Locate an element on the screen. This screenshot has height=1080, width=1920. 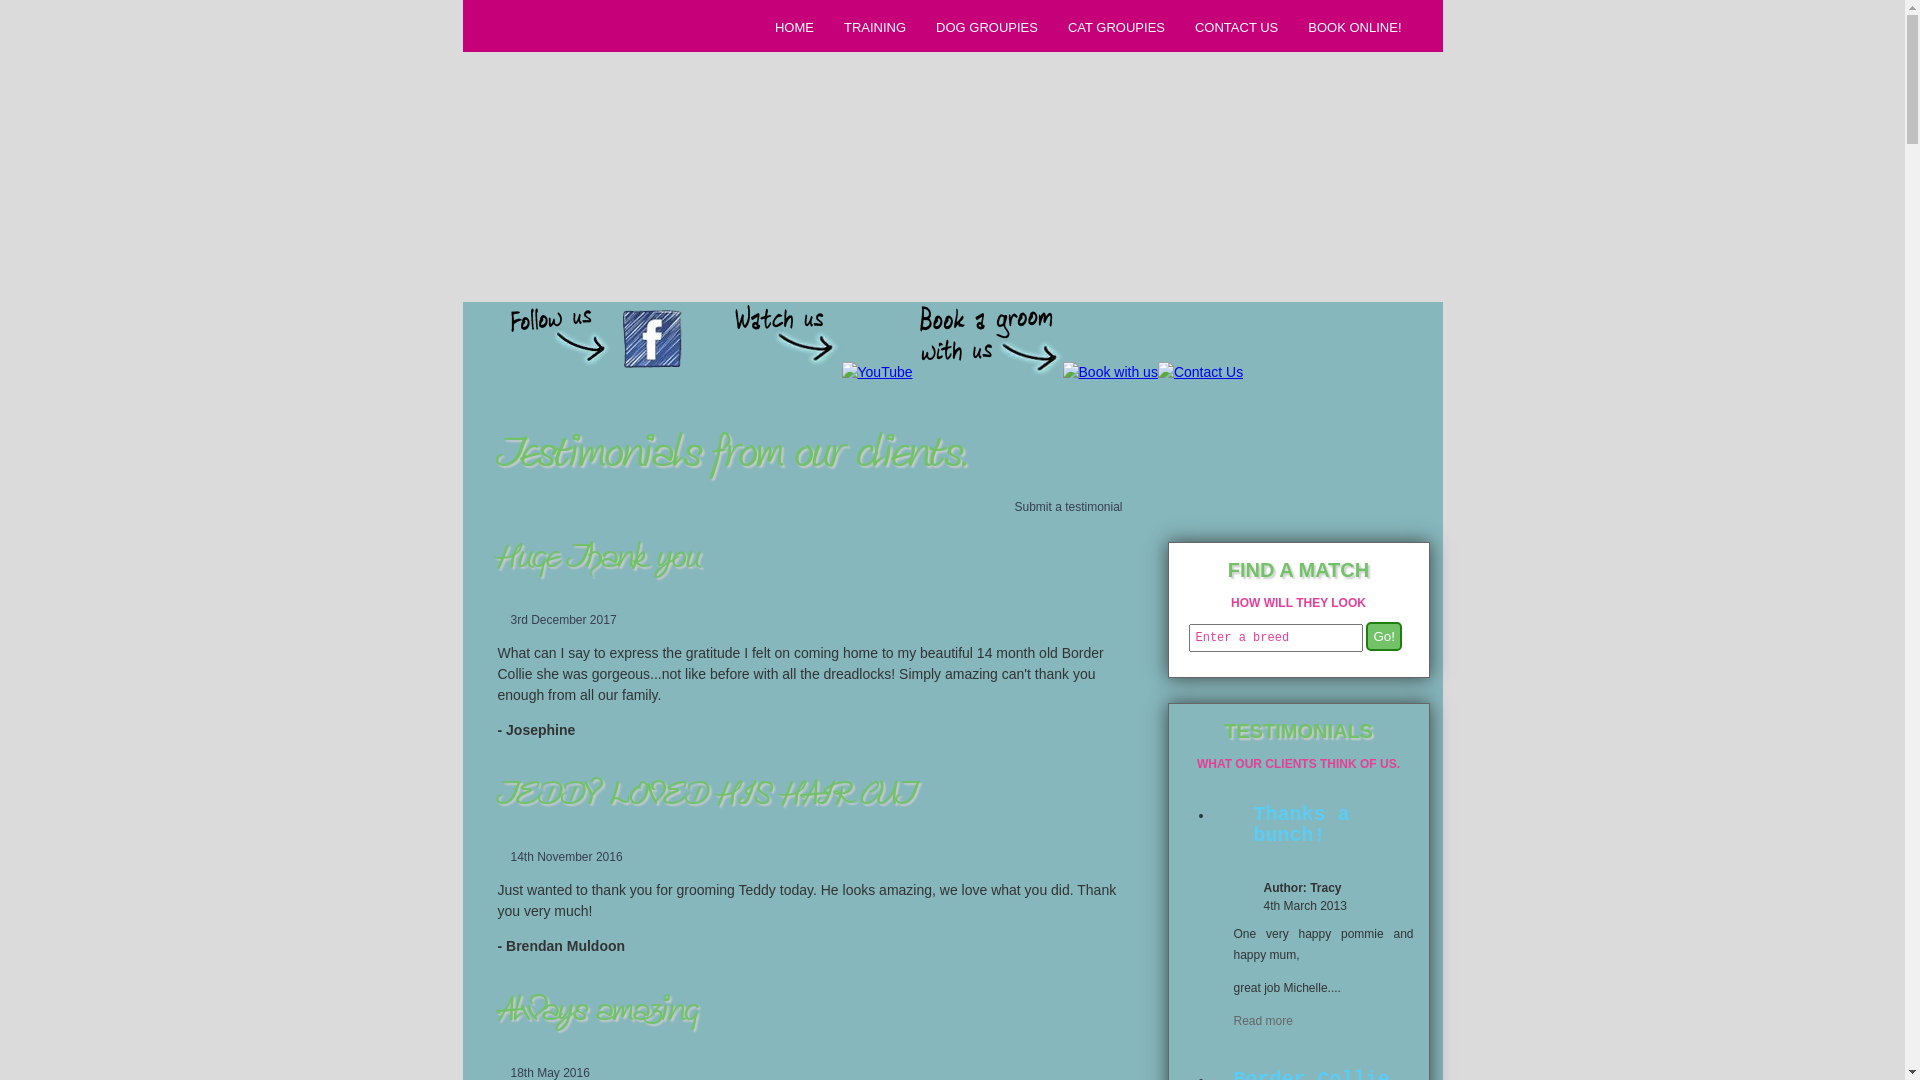
Read more is located at coordinates (1264, 1021).